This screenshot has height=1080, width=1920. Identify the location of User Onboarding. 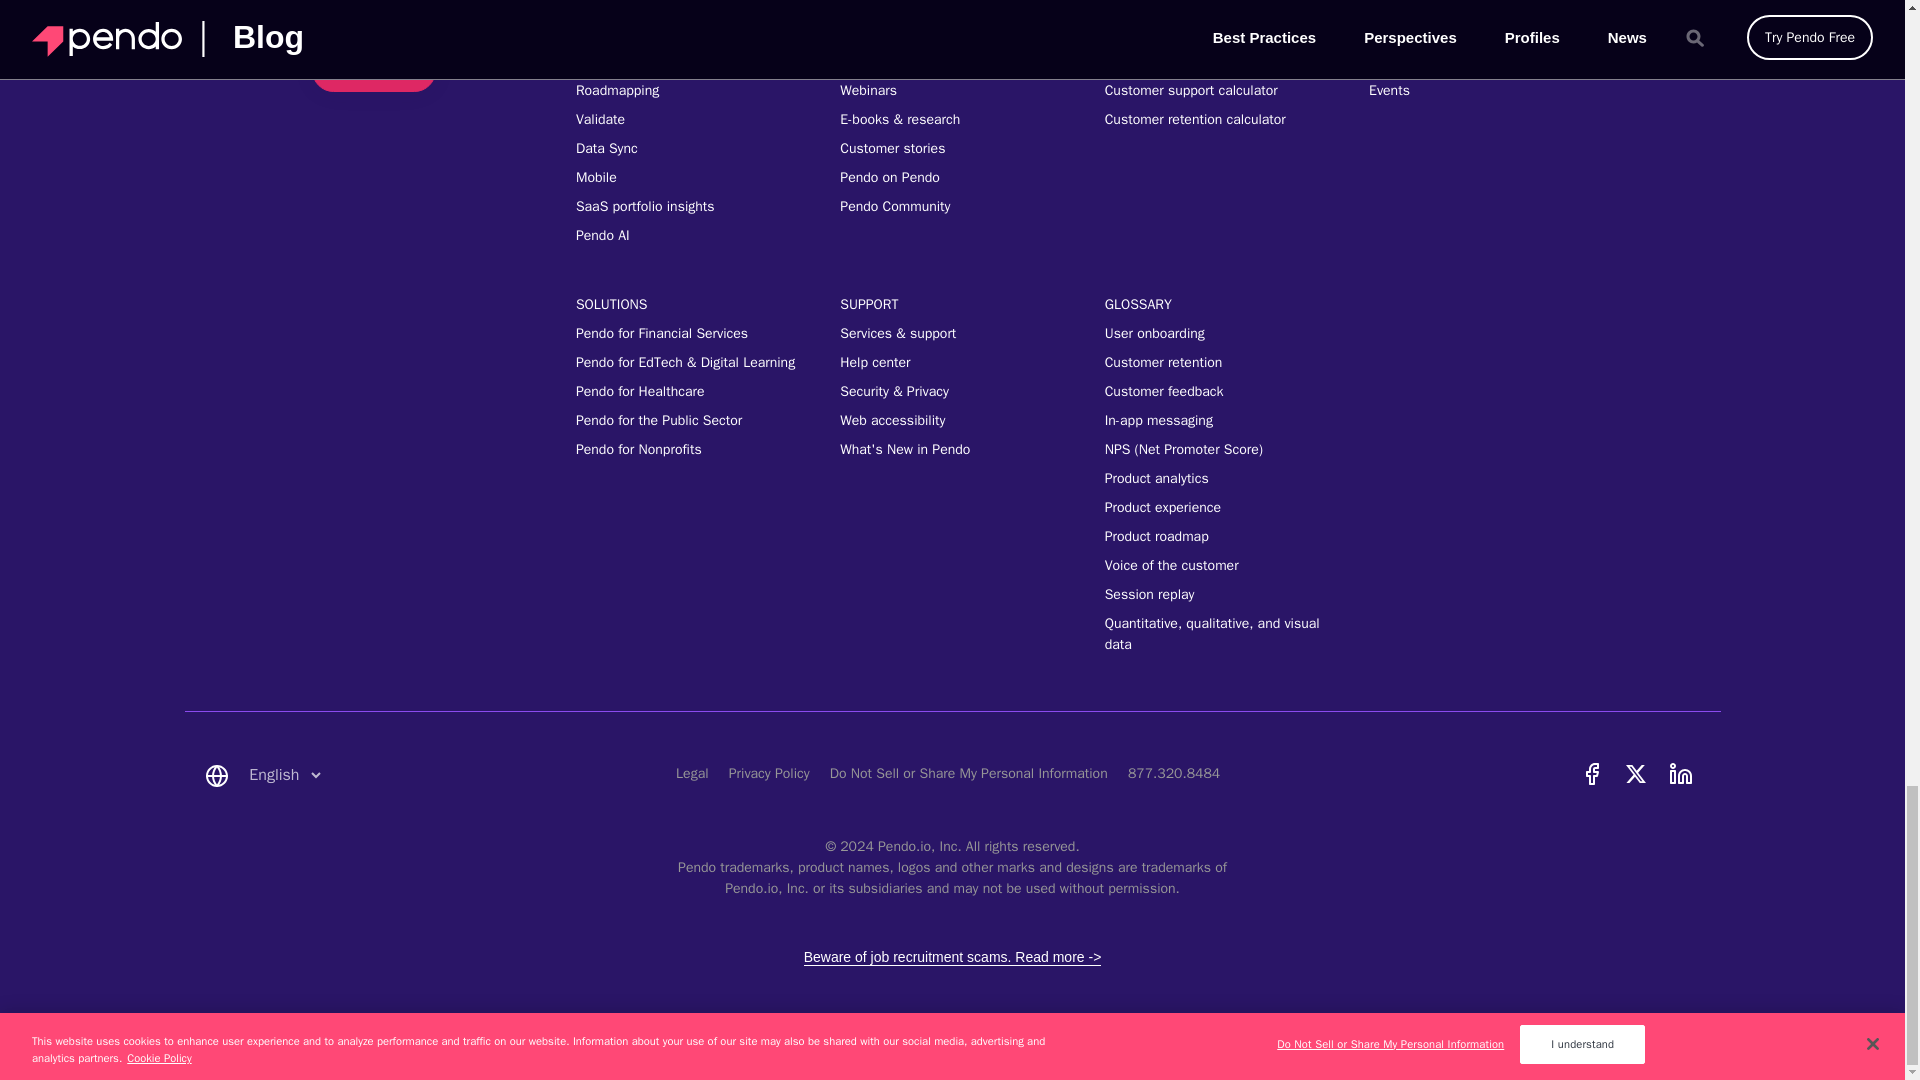
(1216, 333).